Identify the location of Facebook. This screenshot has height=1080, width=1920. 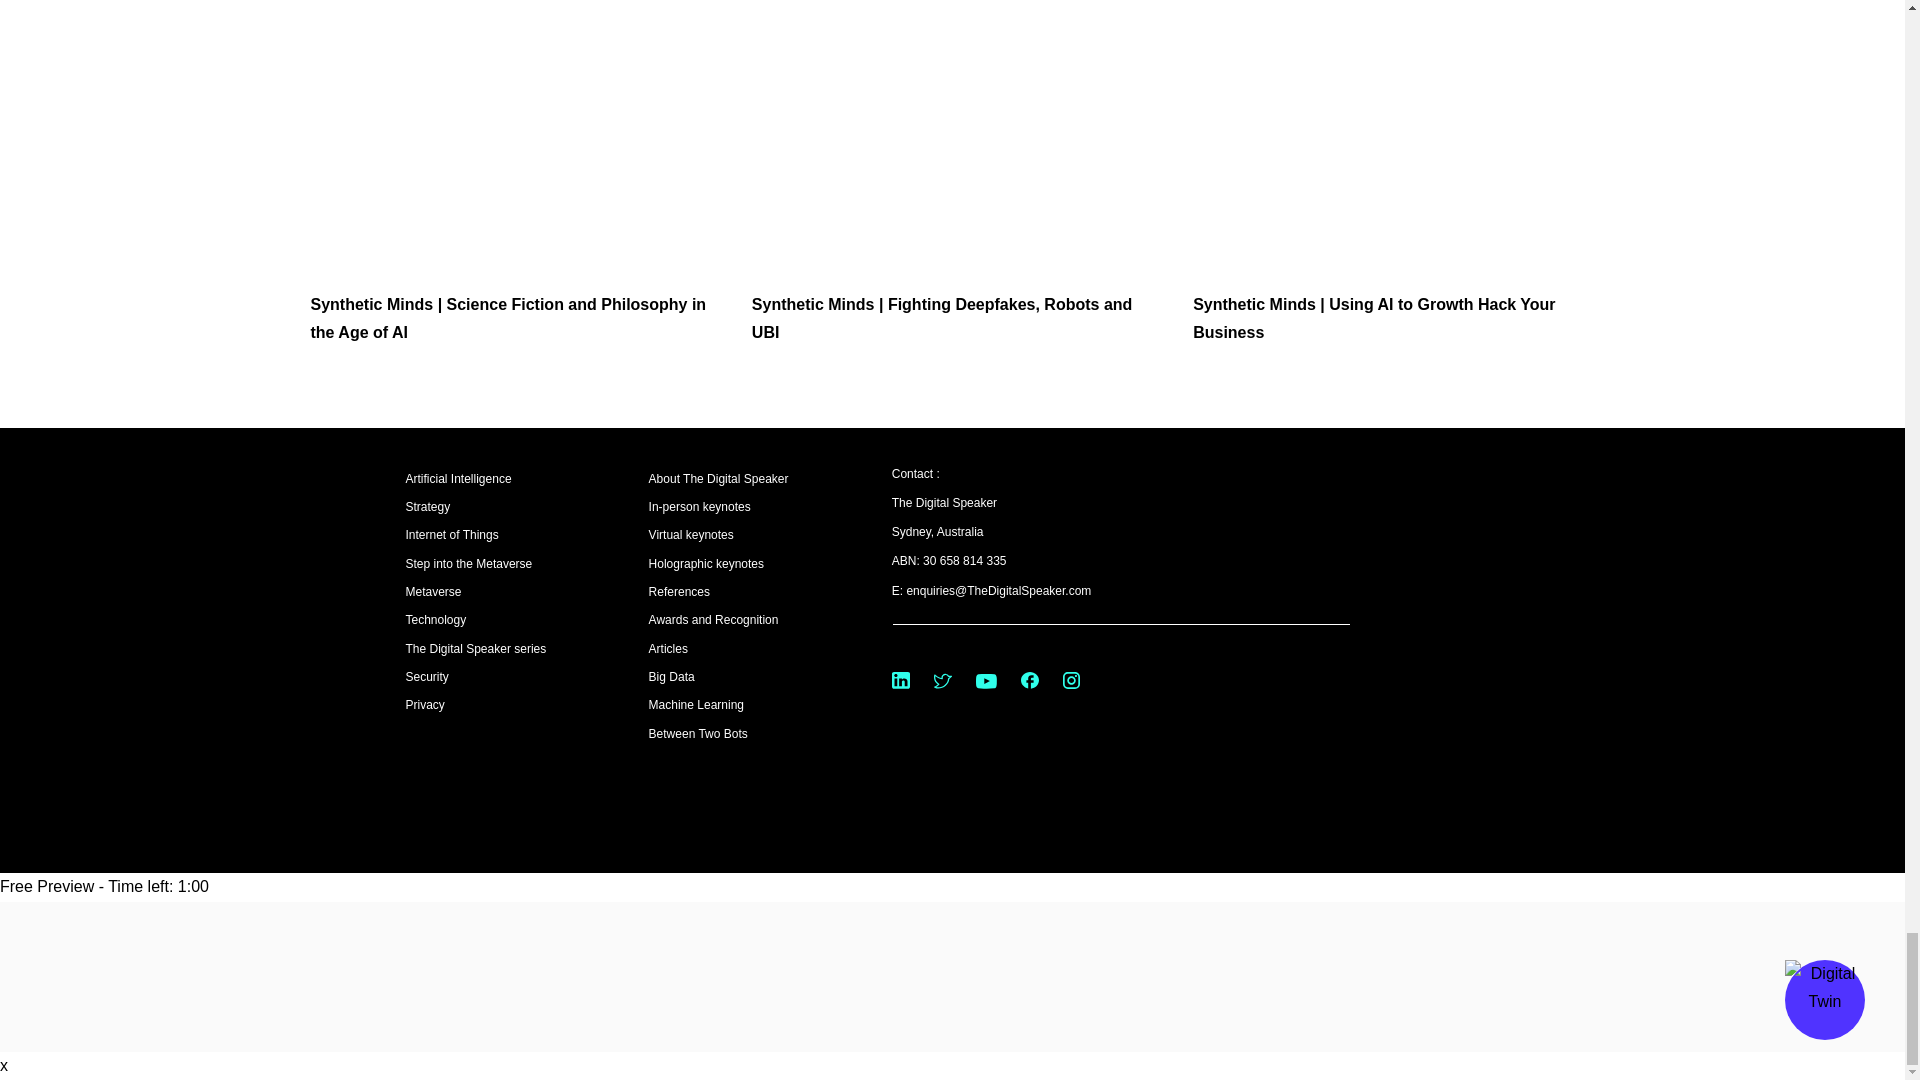
(1030, 680).